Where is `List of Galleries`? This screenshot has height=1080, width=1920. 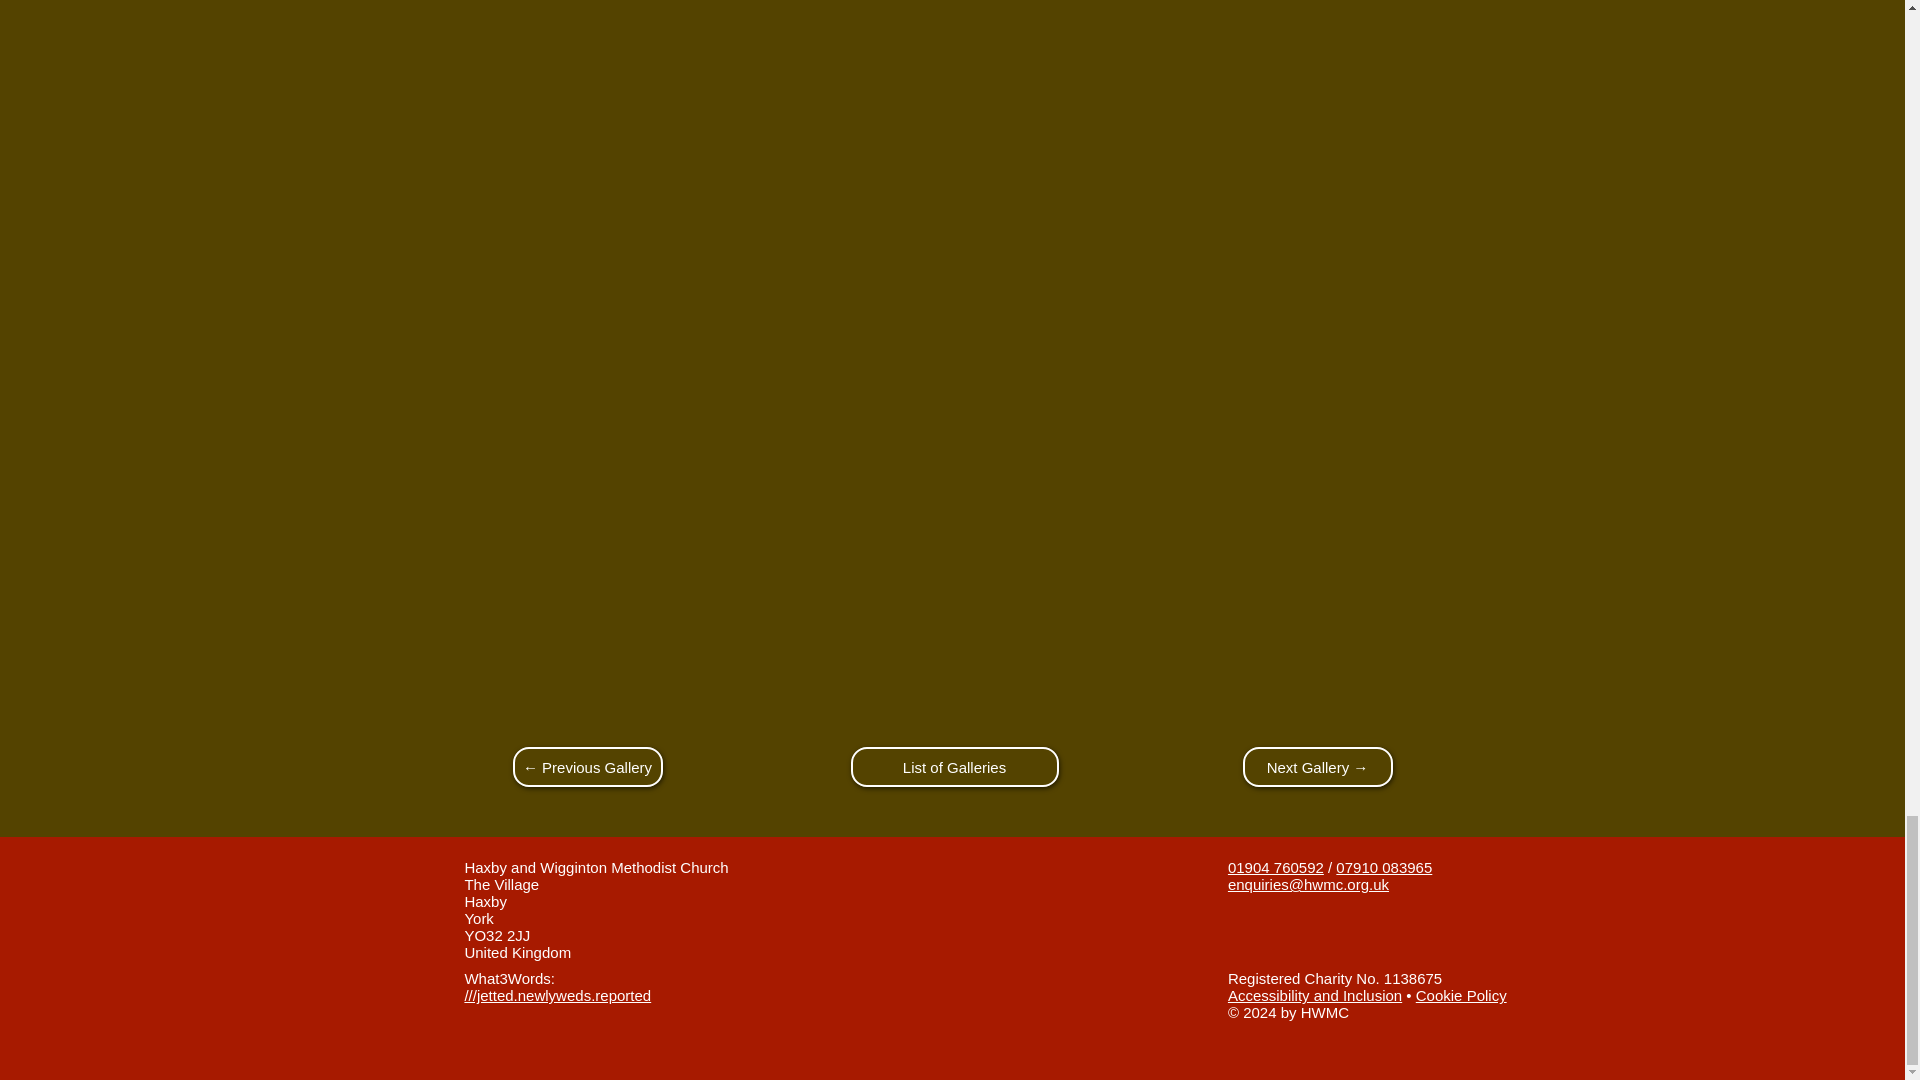 List of Galleries is located at coordinates (954, 767).